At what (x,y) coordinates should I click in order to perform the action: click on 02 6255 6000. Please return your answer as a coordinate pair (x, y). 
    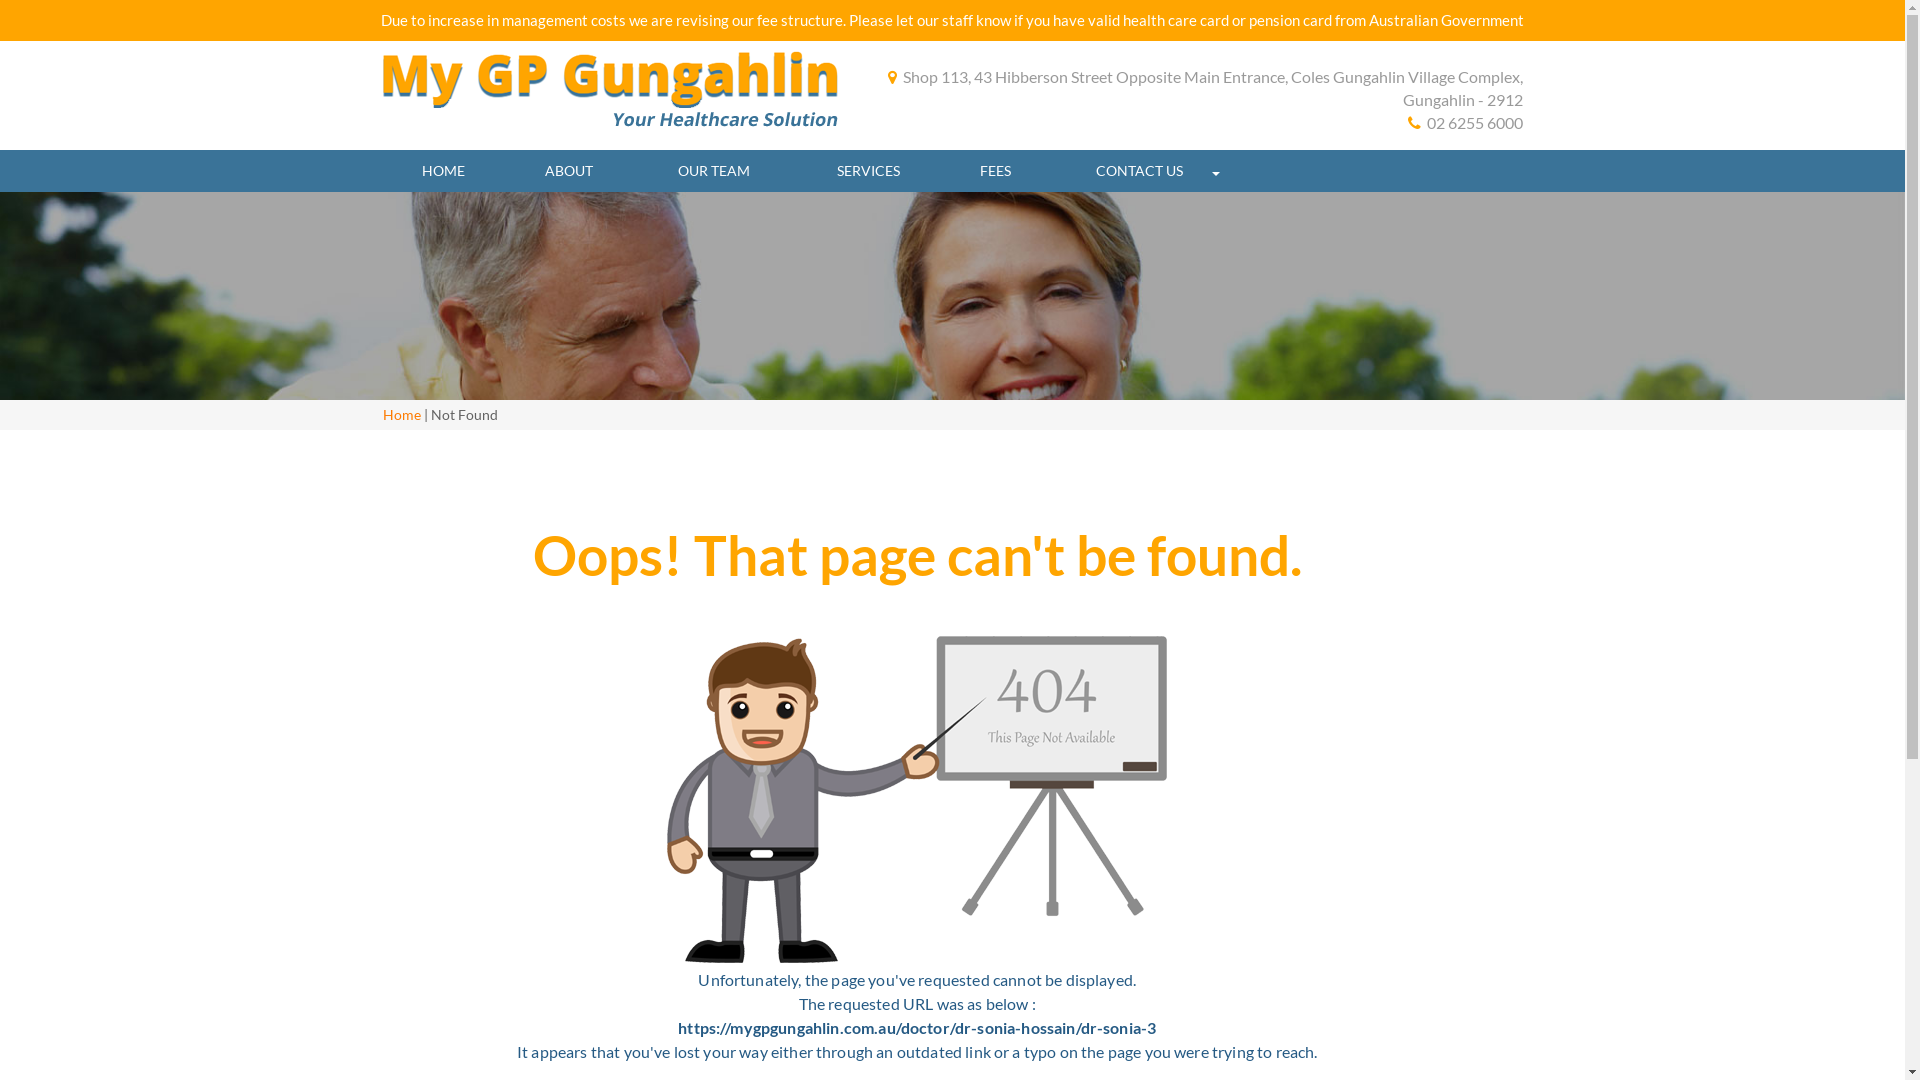
    Looking at the image, I should click on (1466, 124).